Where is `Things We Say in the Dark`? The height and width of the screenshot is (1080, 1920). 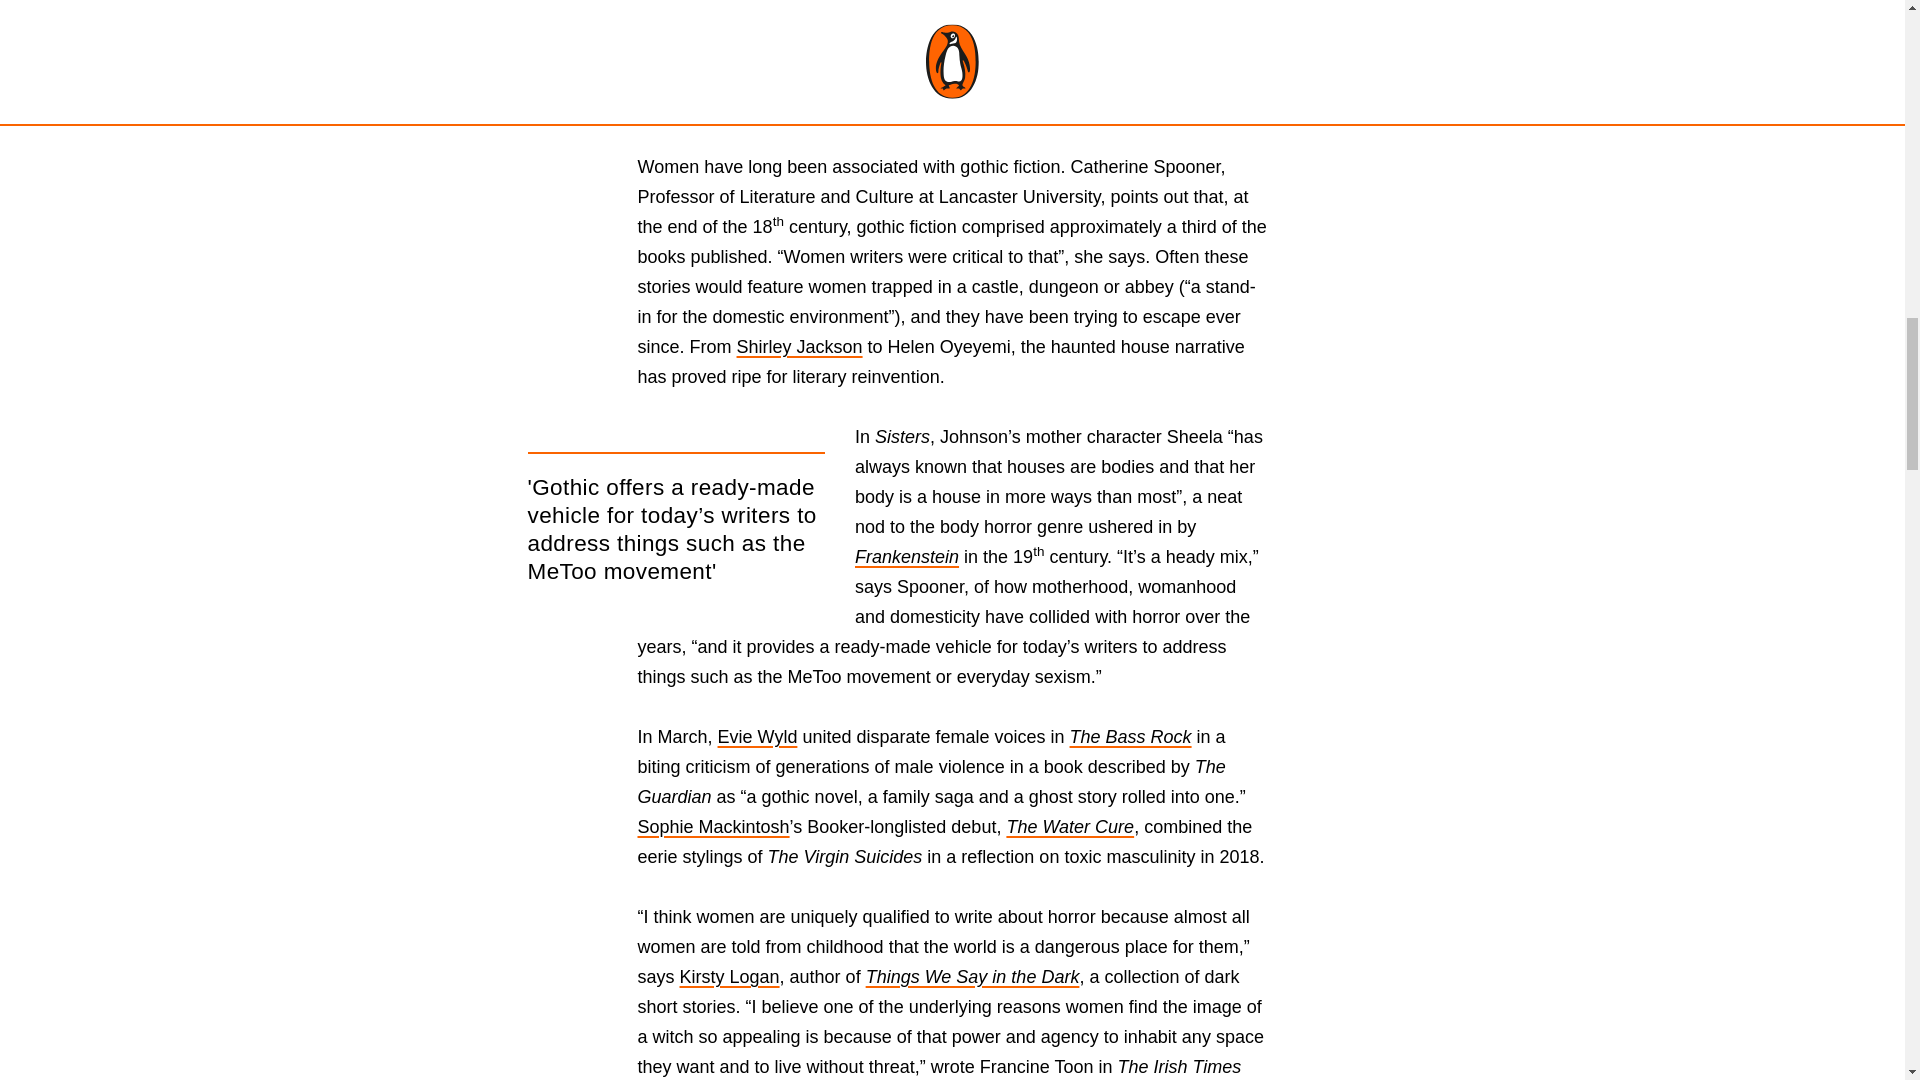 Things We Say in the Dark is located at coordinates (972, 976).